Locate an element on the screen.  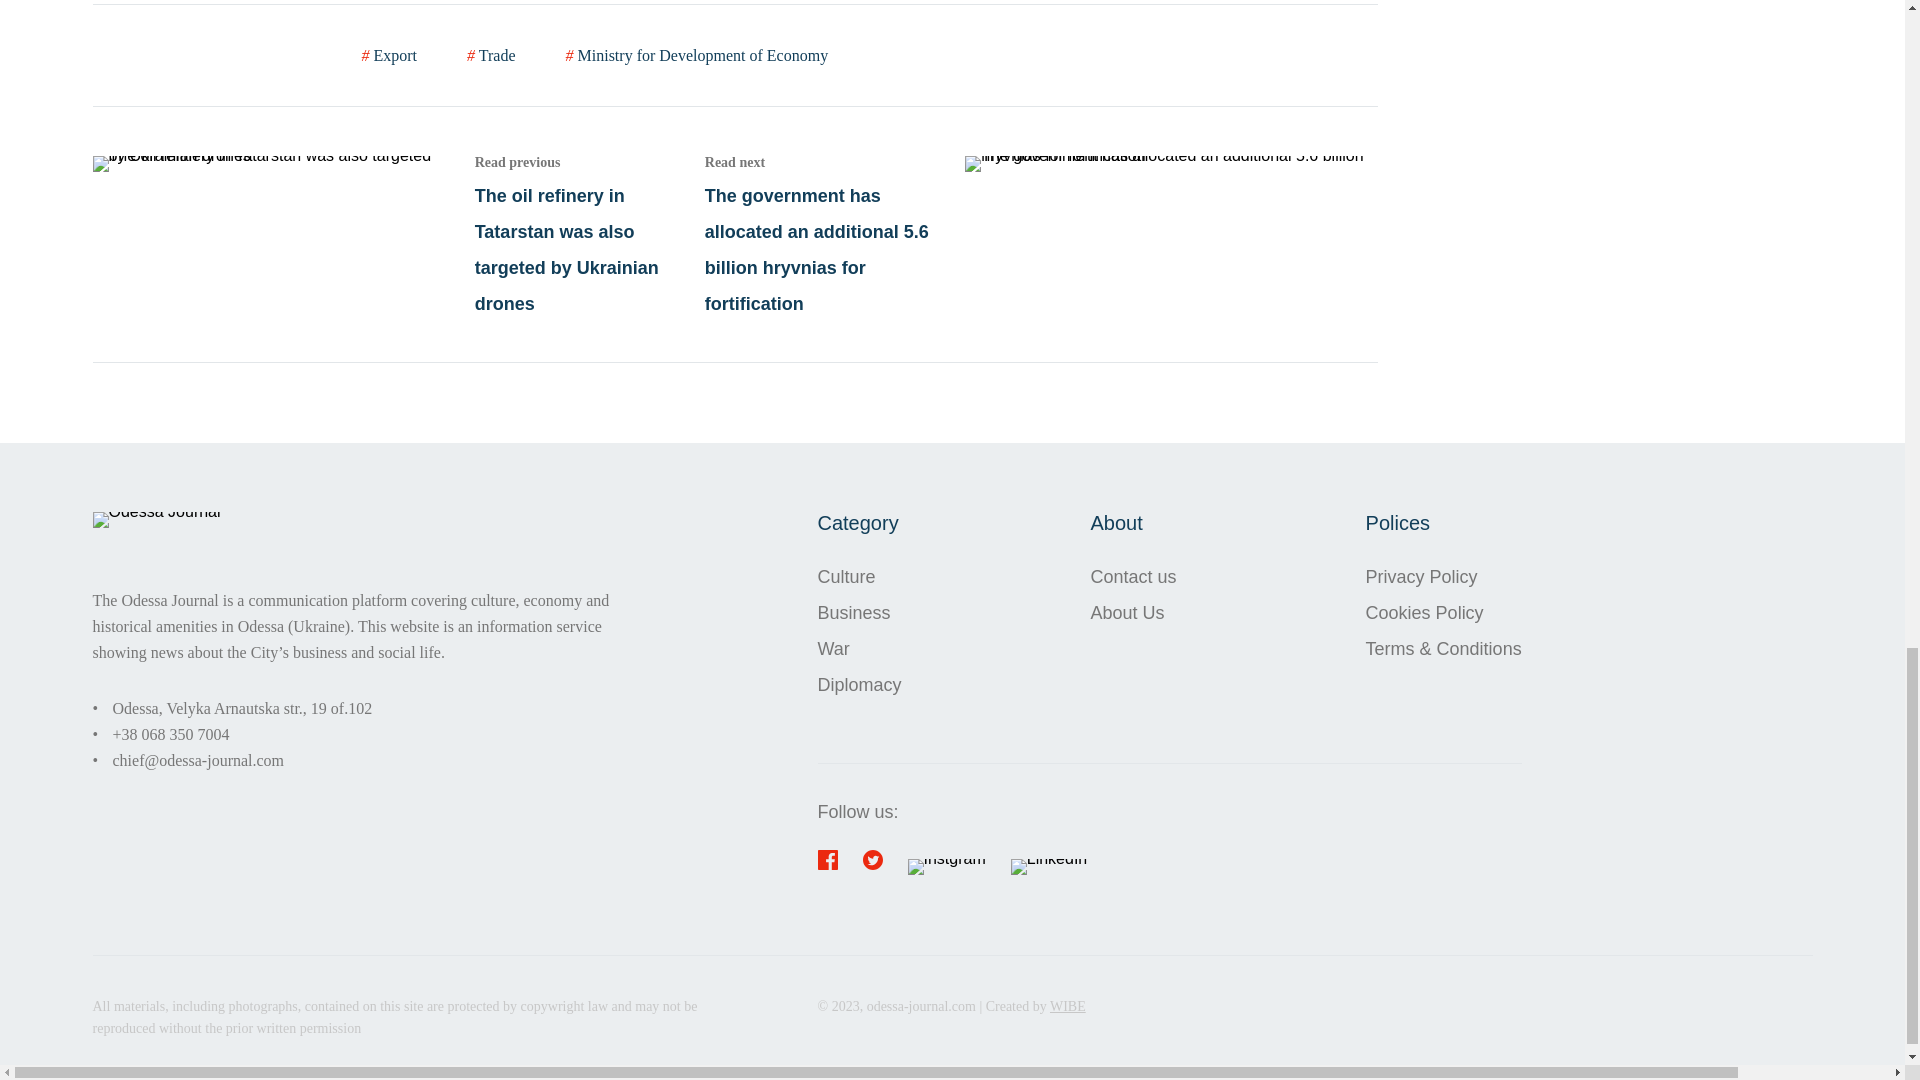
Read is located at coordinates (1041, 234).